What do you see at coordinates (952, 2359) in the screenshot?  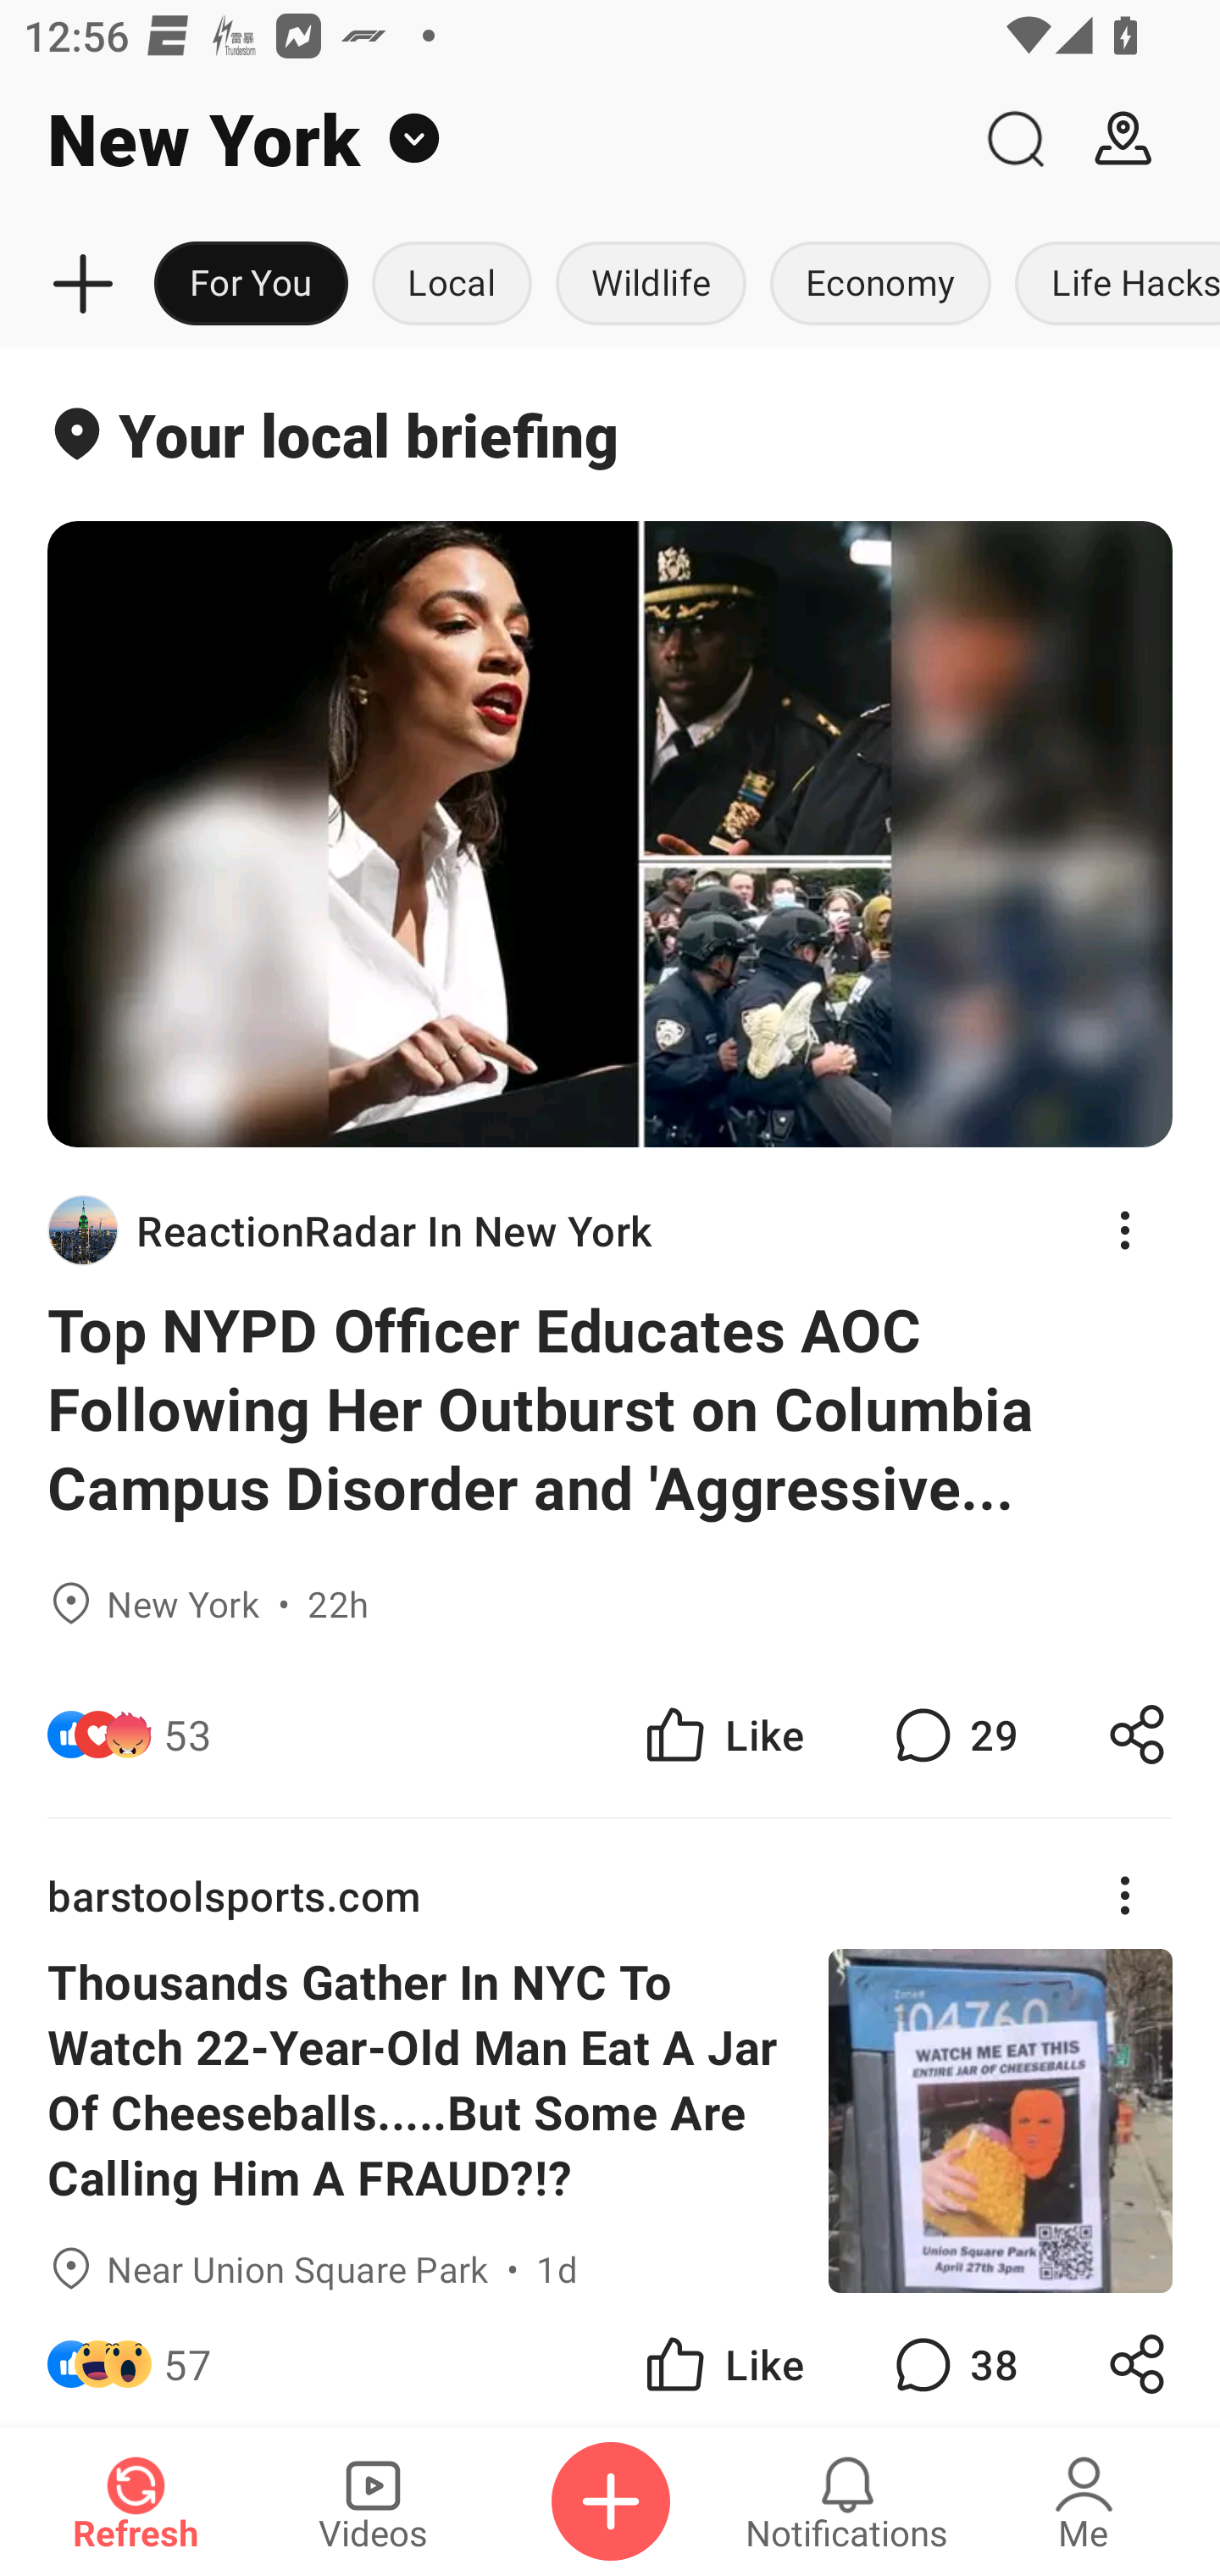 I see `38` at bounding box center [952, 2359].